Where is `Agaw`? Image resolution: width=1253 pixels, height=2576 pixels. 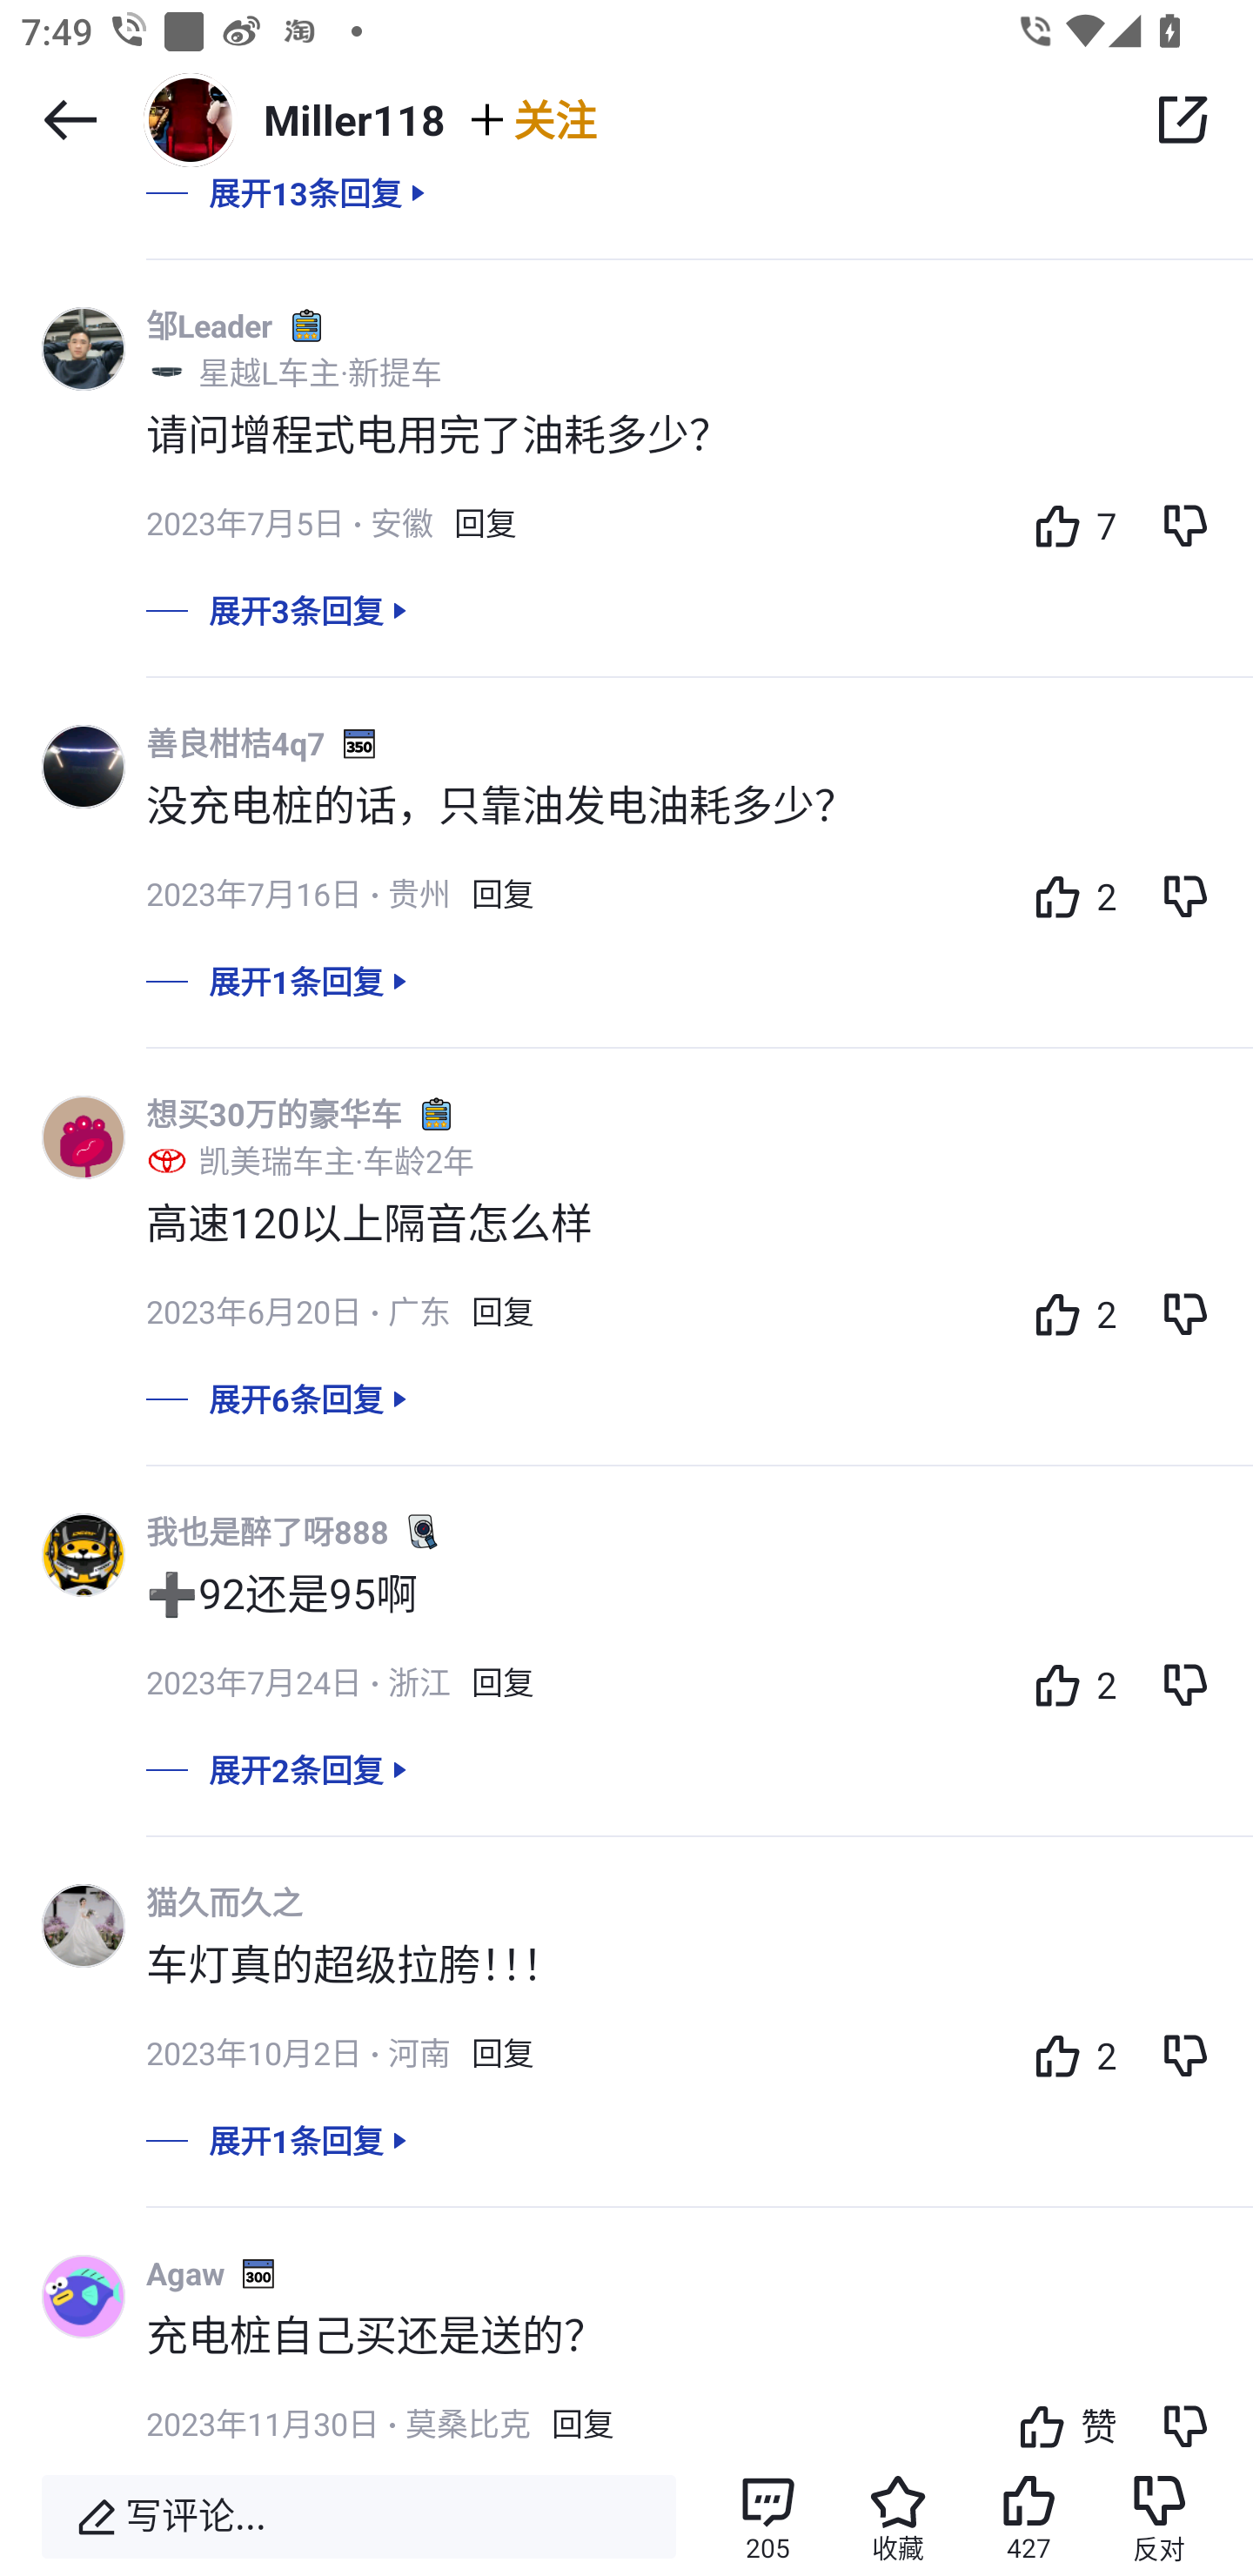 Agaw is located at coordinates (184, 2273).